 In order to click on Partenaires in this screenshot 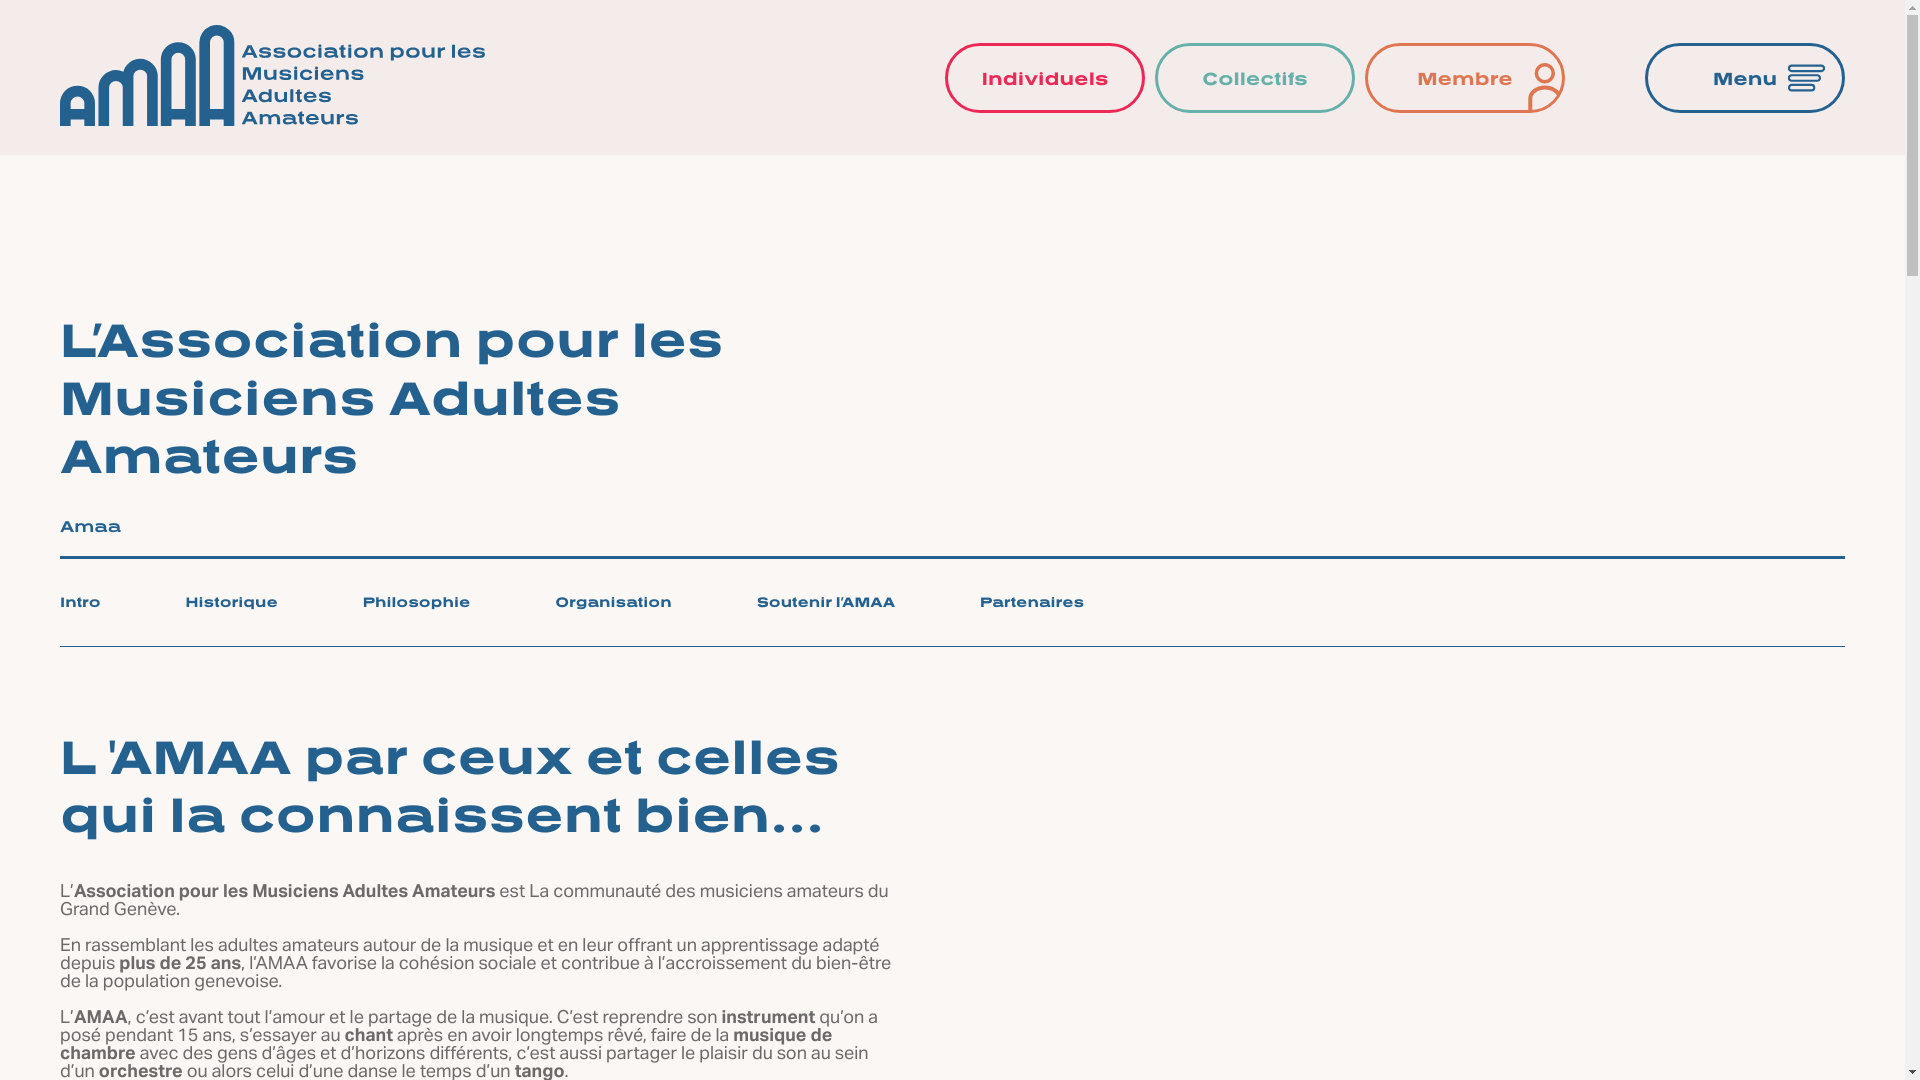, I will do `click(1032, 602)`.